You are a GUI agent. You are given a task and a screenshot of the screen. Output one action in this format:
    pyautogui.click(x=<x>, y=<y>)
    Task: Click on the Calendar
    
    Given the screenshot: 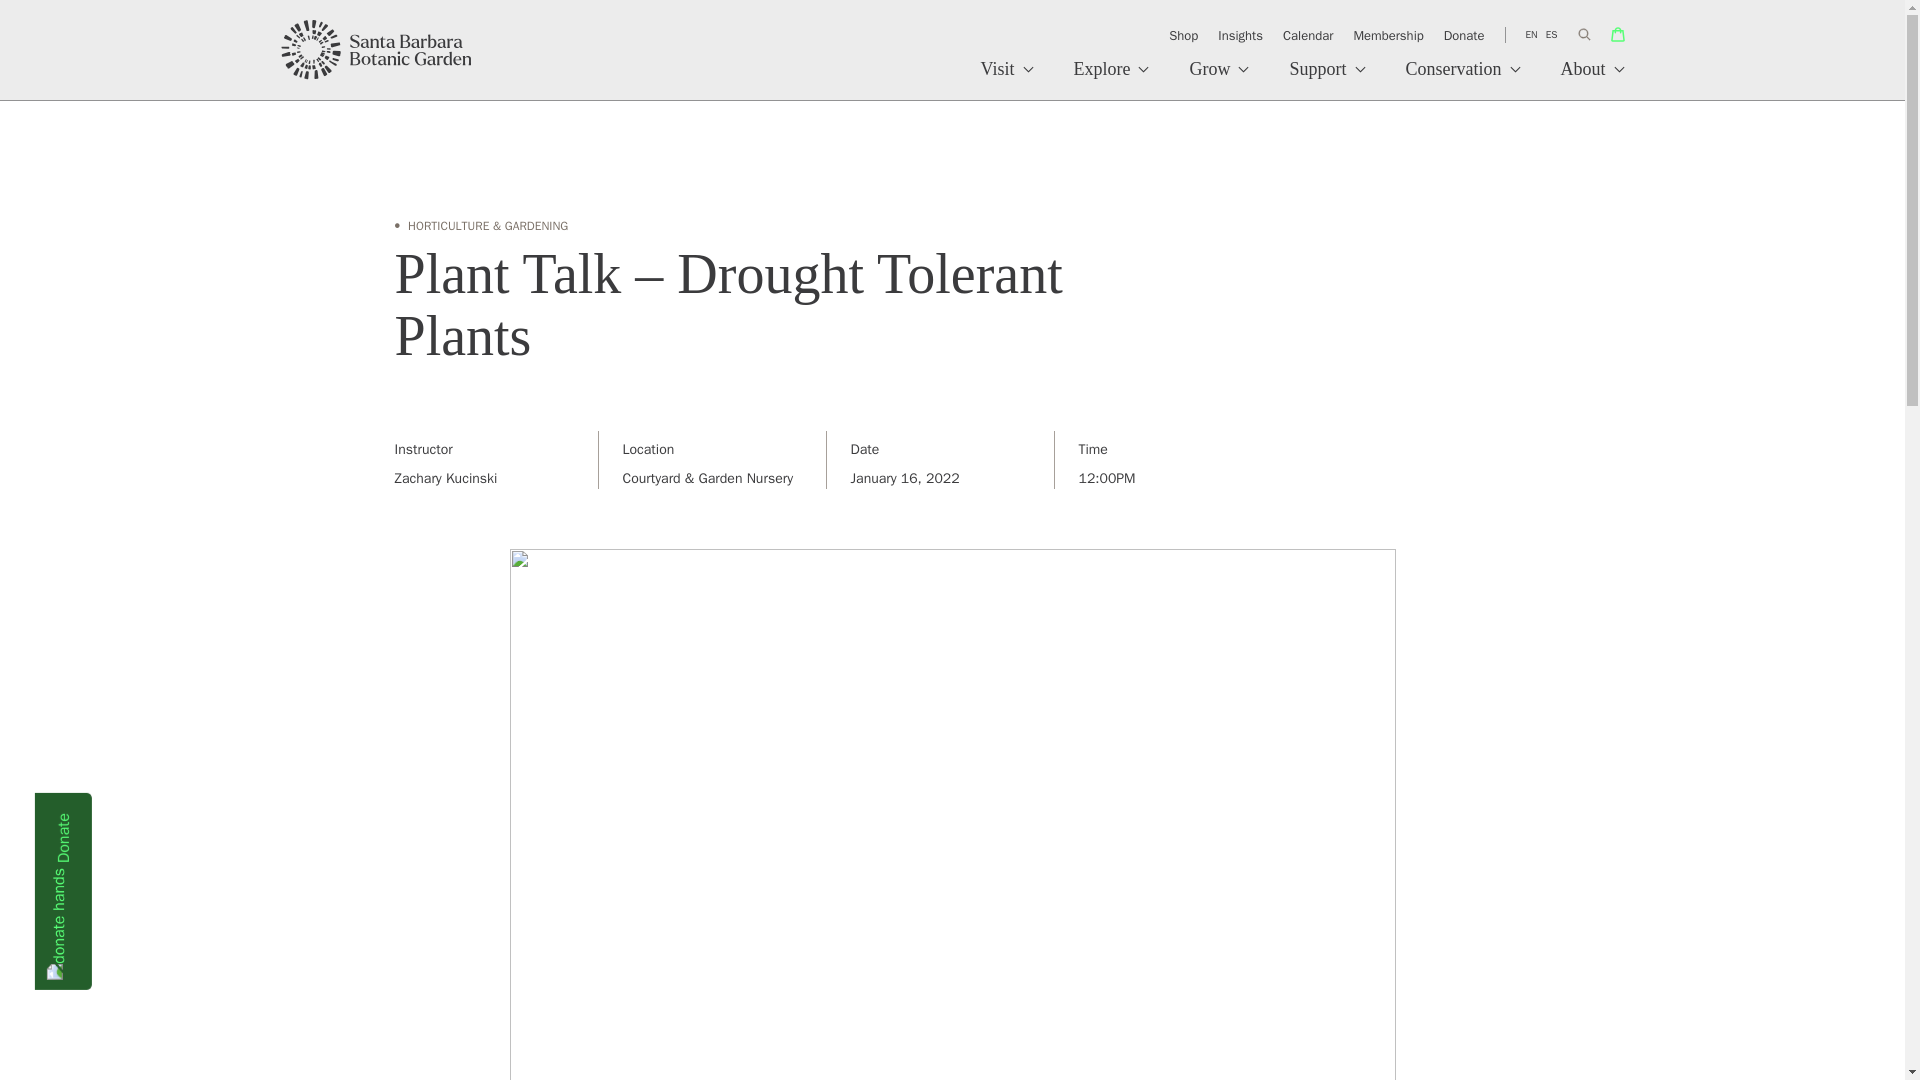 What is the action you would take?
    pyautogui.click(x=1307, y=36)
    